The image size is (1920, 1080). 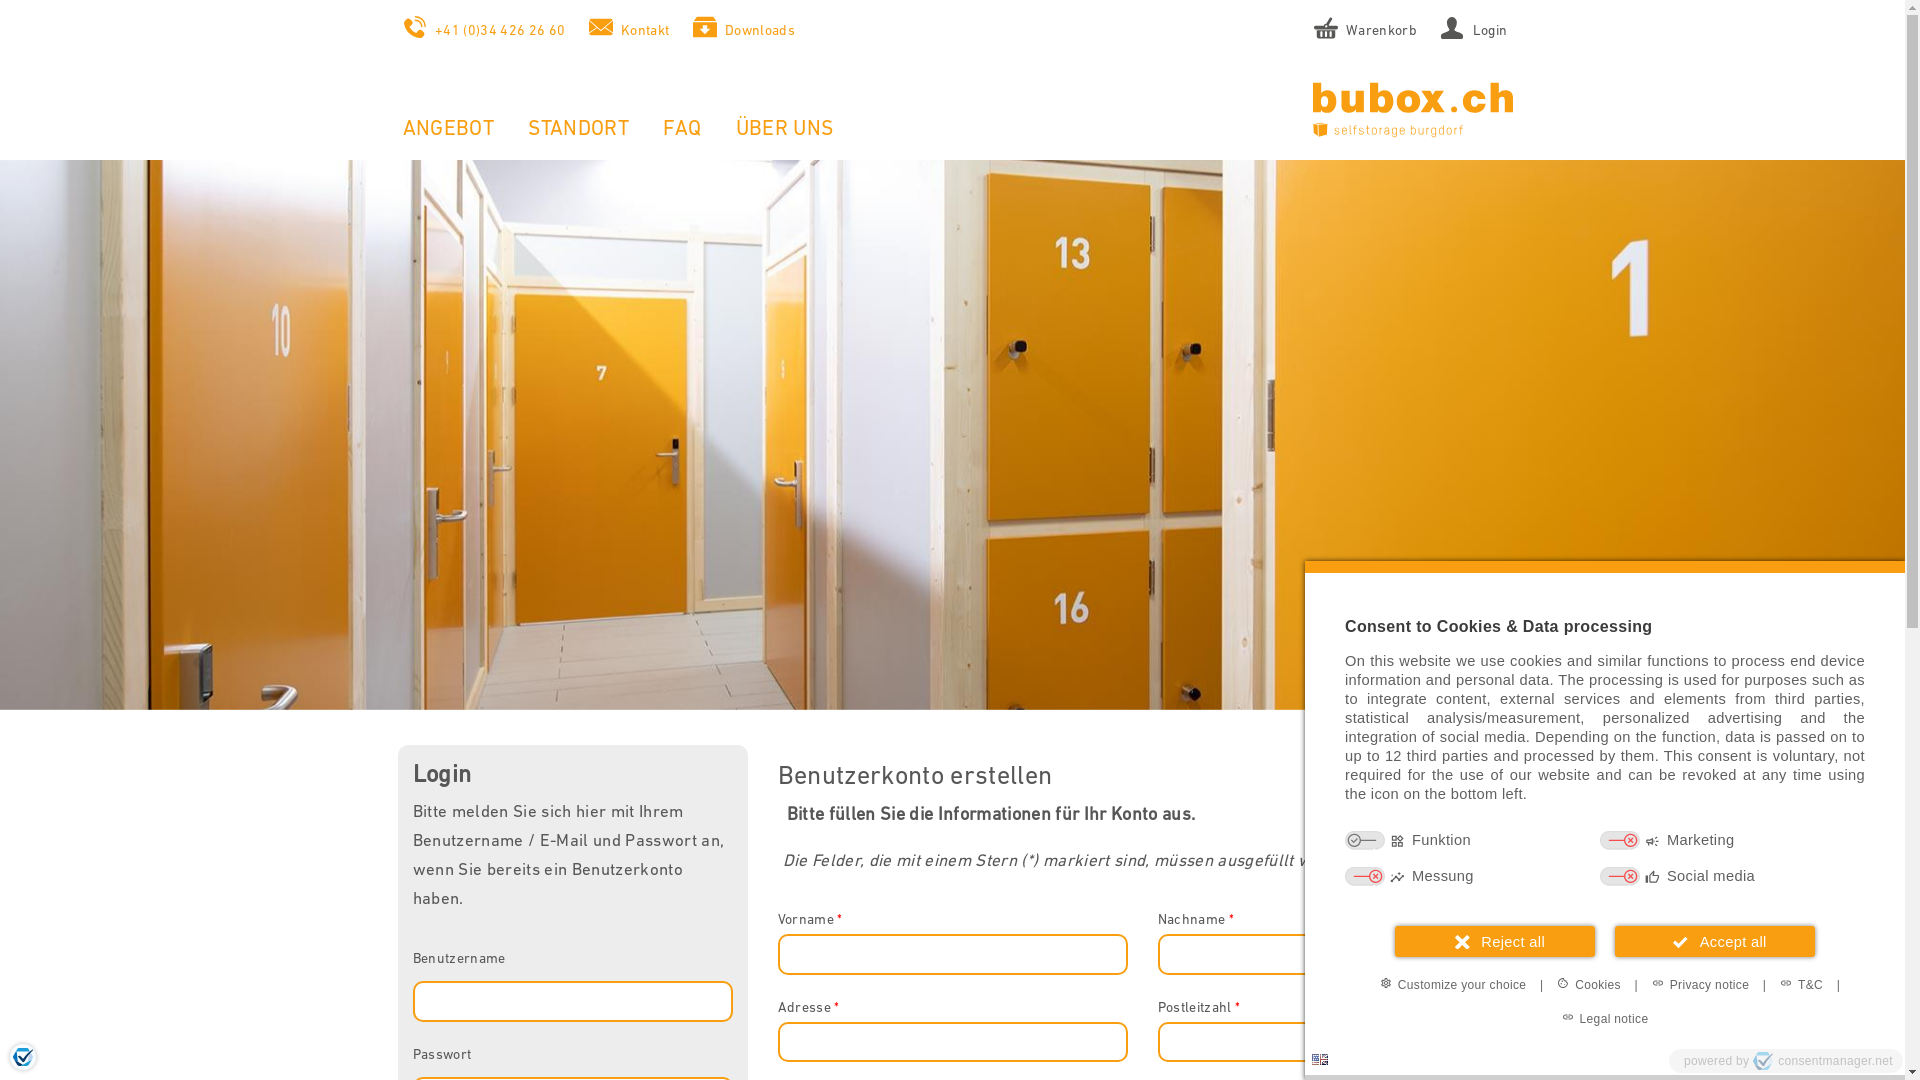 I want to click on Geben Sie hier Ihre Adresse ein., so click(x=953, y=1042).